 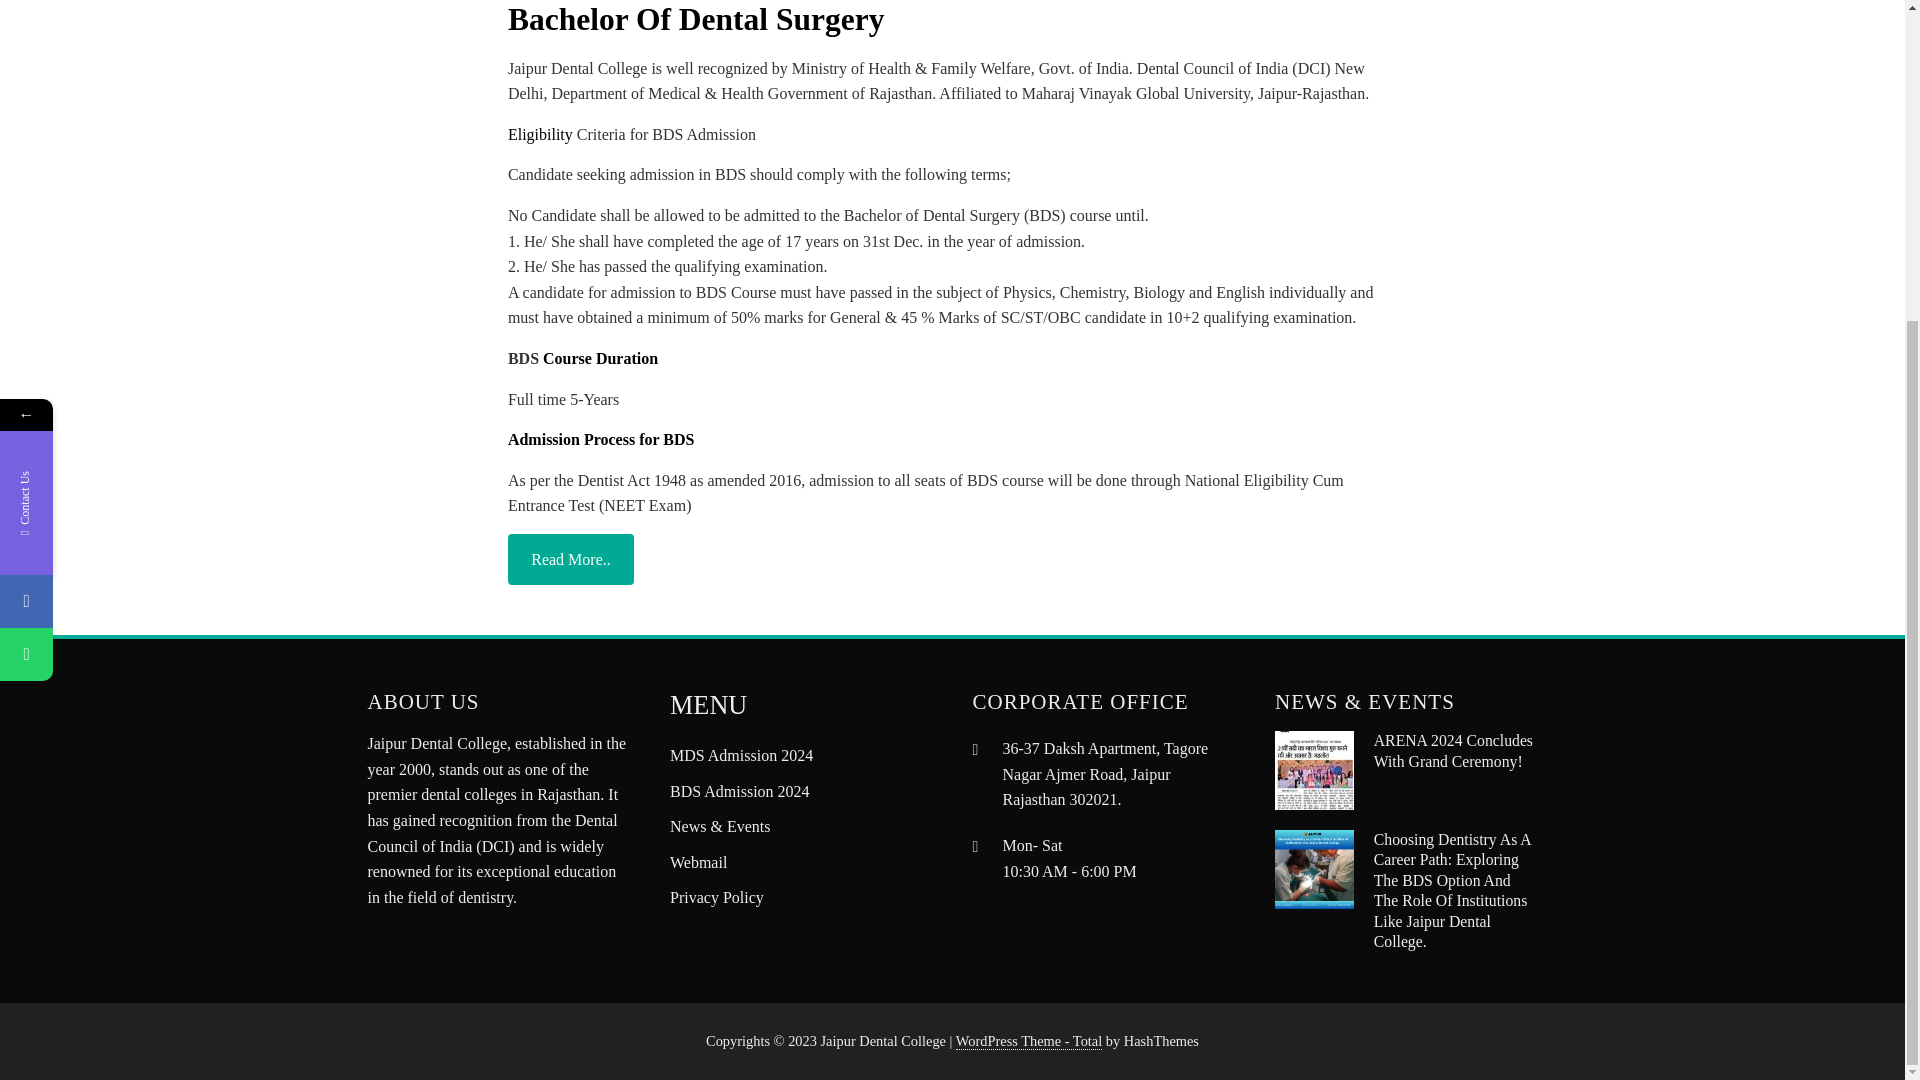 I want to click on MDS Admission 2024, so click(x=741, y=755).